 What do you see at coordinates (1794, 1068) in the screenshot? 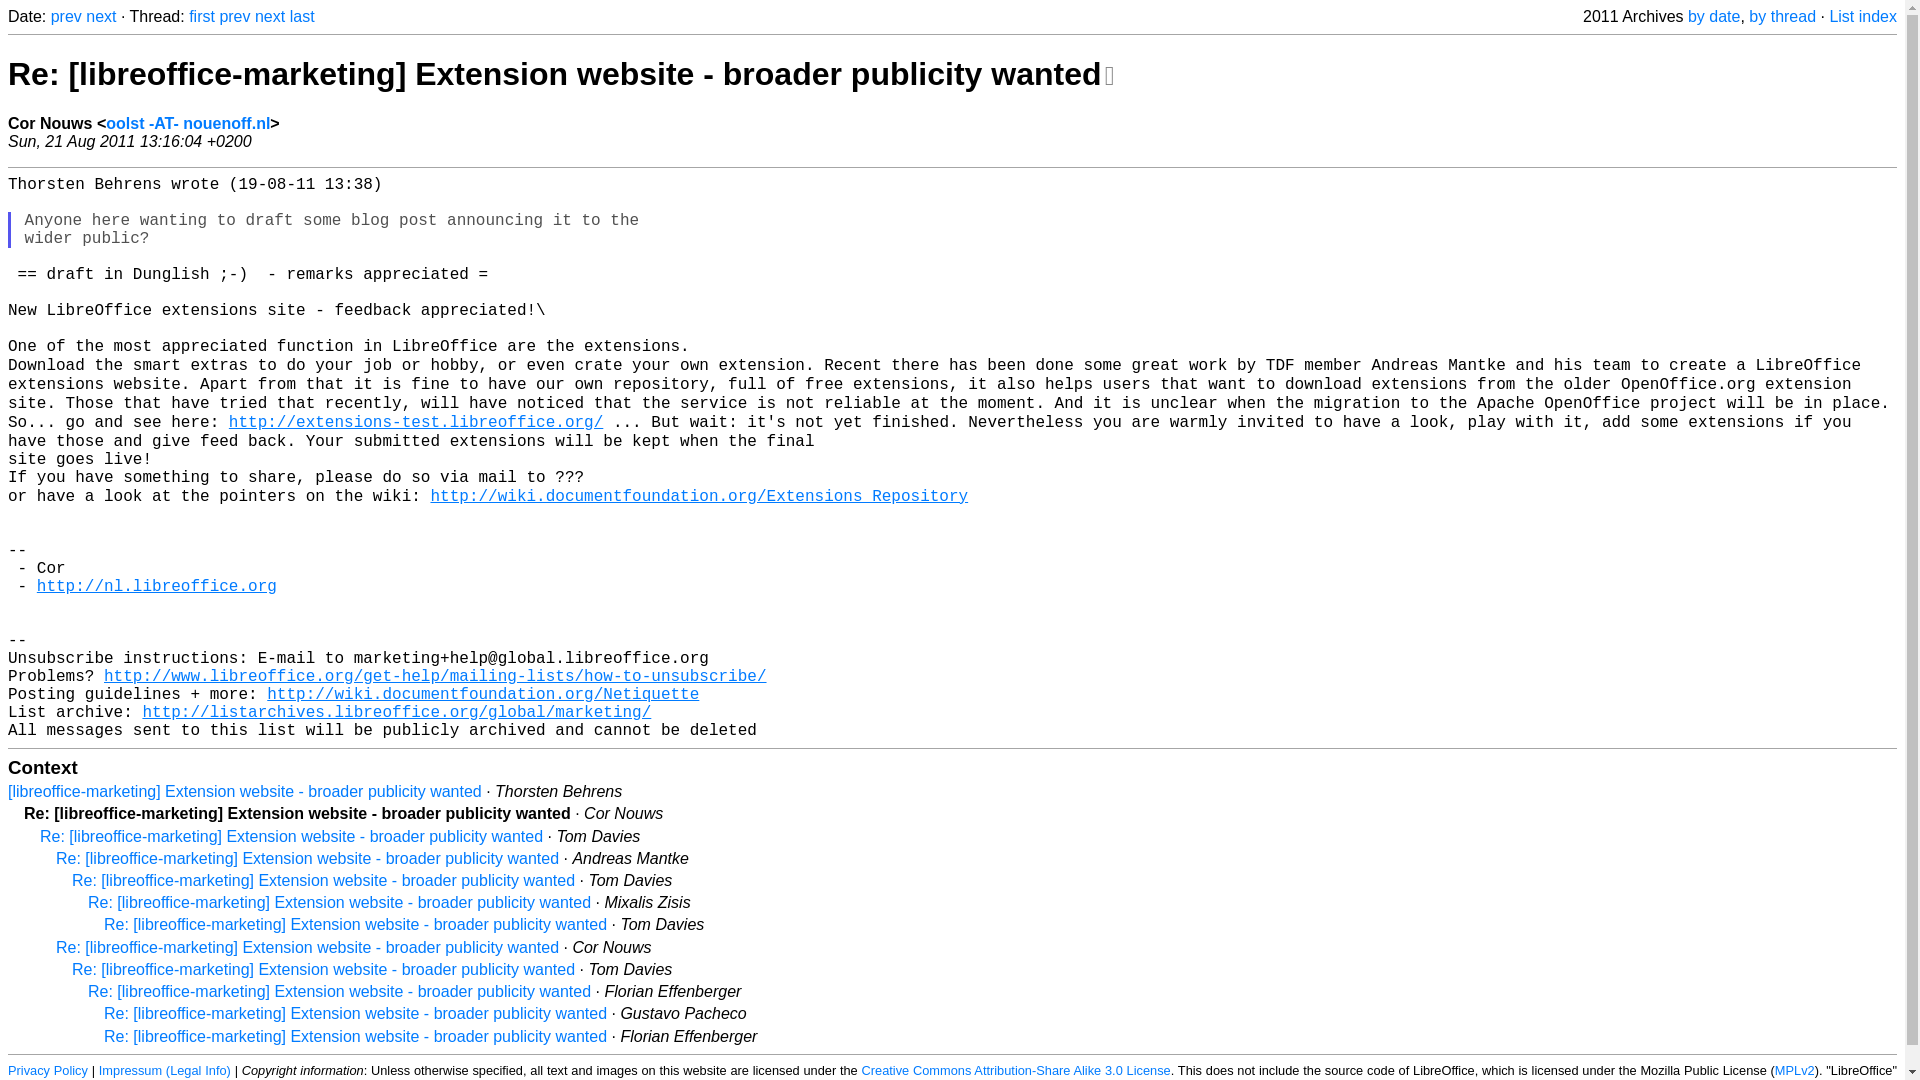
I see `MPLv2` at bounding box center [1794, 1068].